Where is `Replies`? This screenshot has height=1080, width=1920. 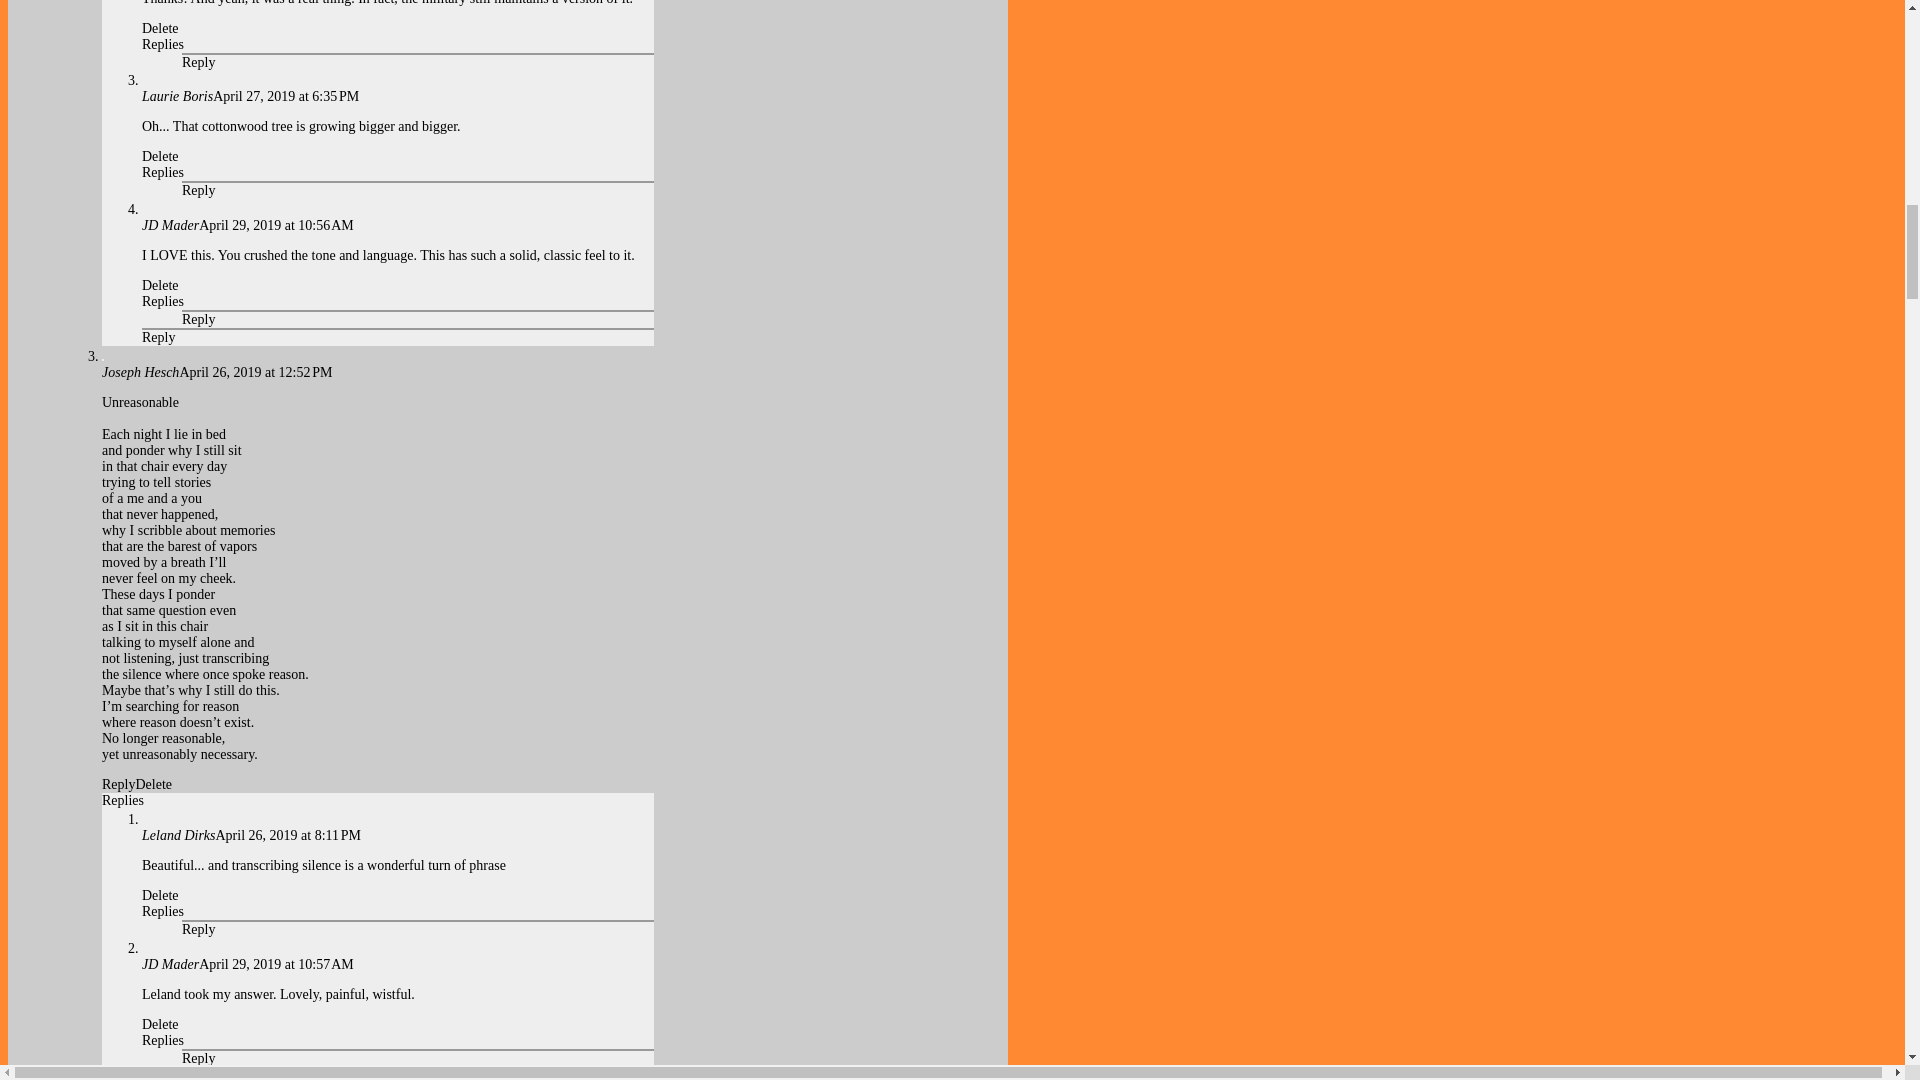 Replies is located at coordinates (163, 44).